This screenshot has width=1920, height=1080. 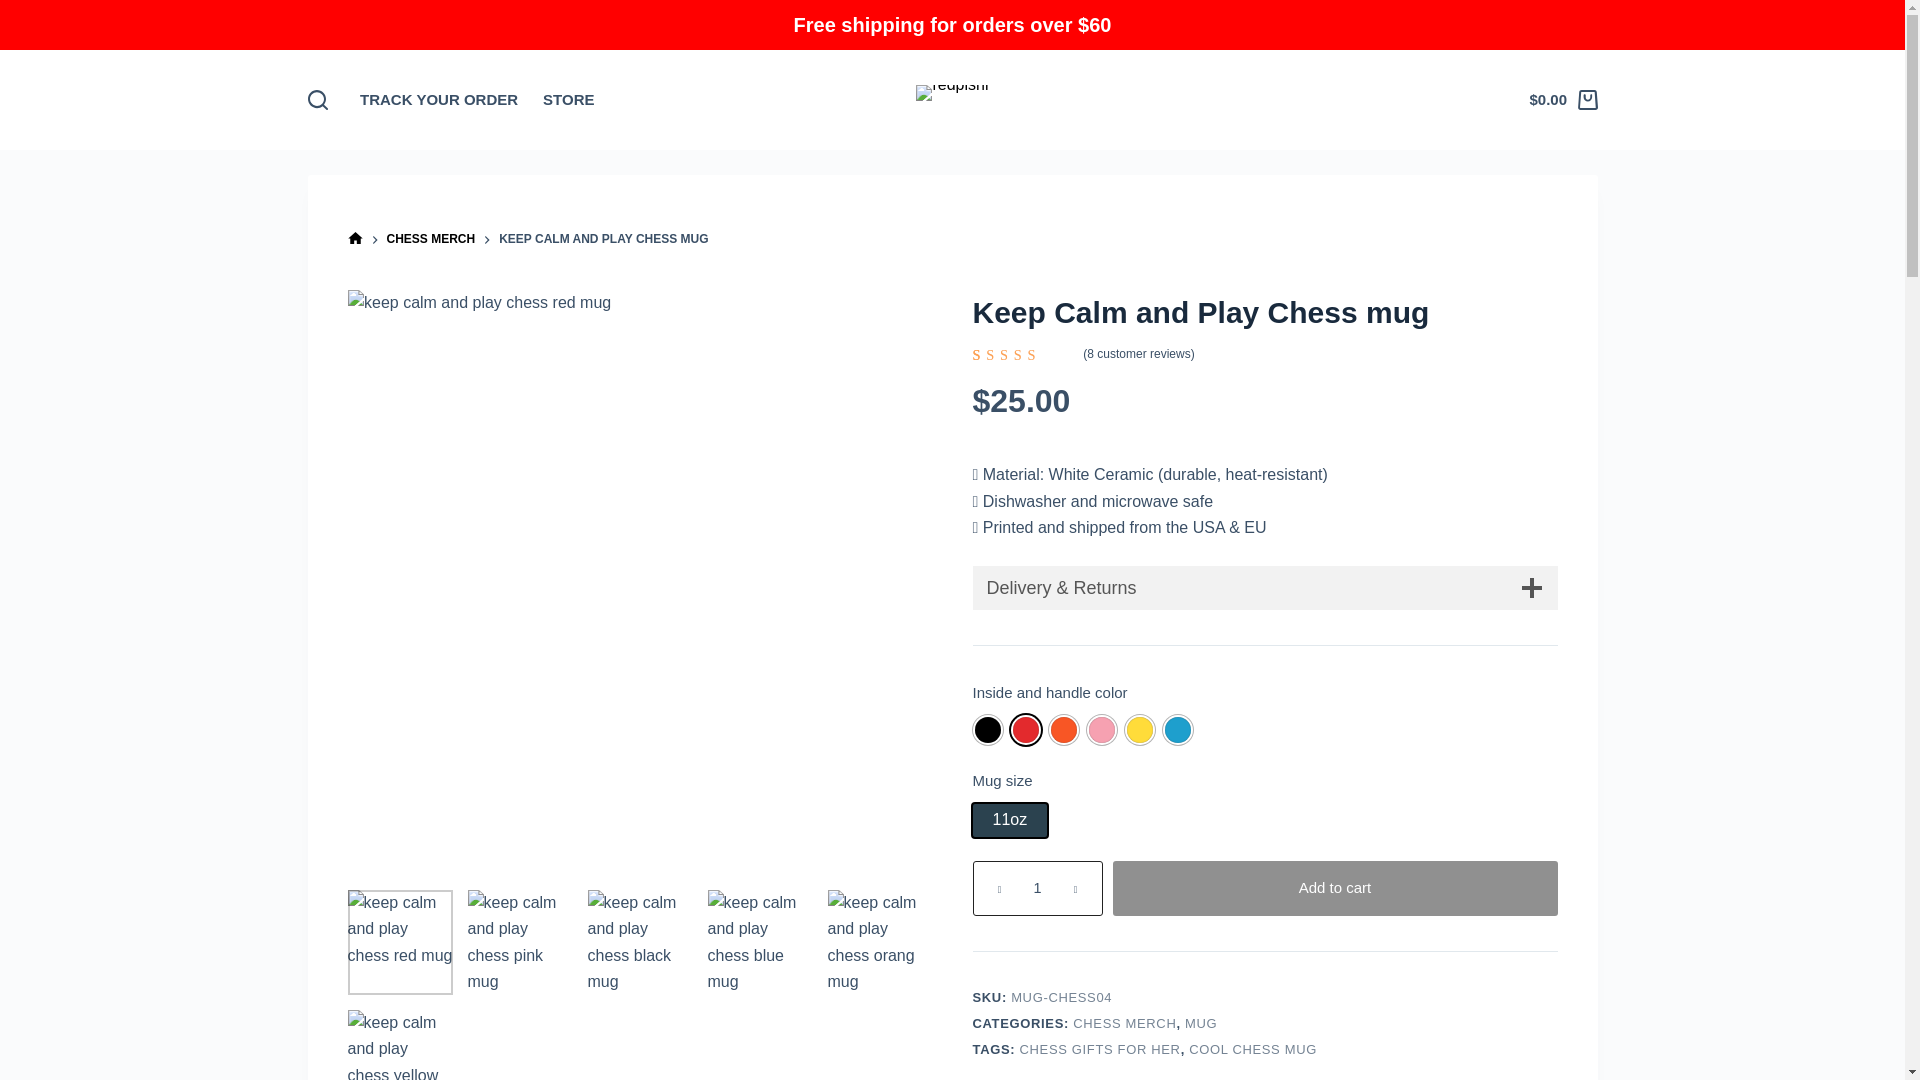 I want to click on TRACK YOUR ORDER, so click(x=439, y=100).